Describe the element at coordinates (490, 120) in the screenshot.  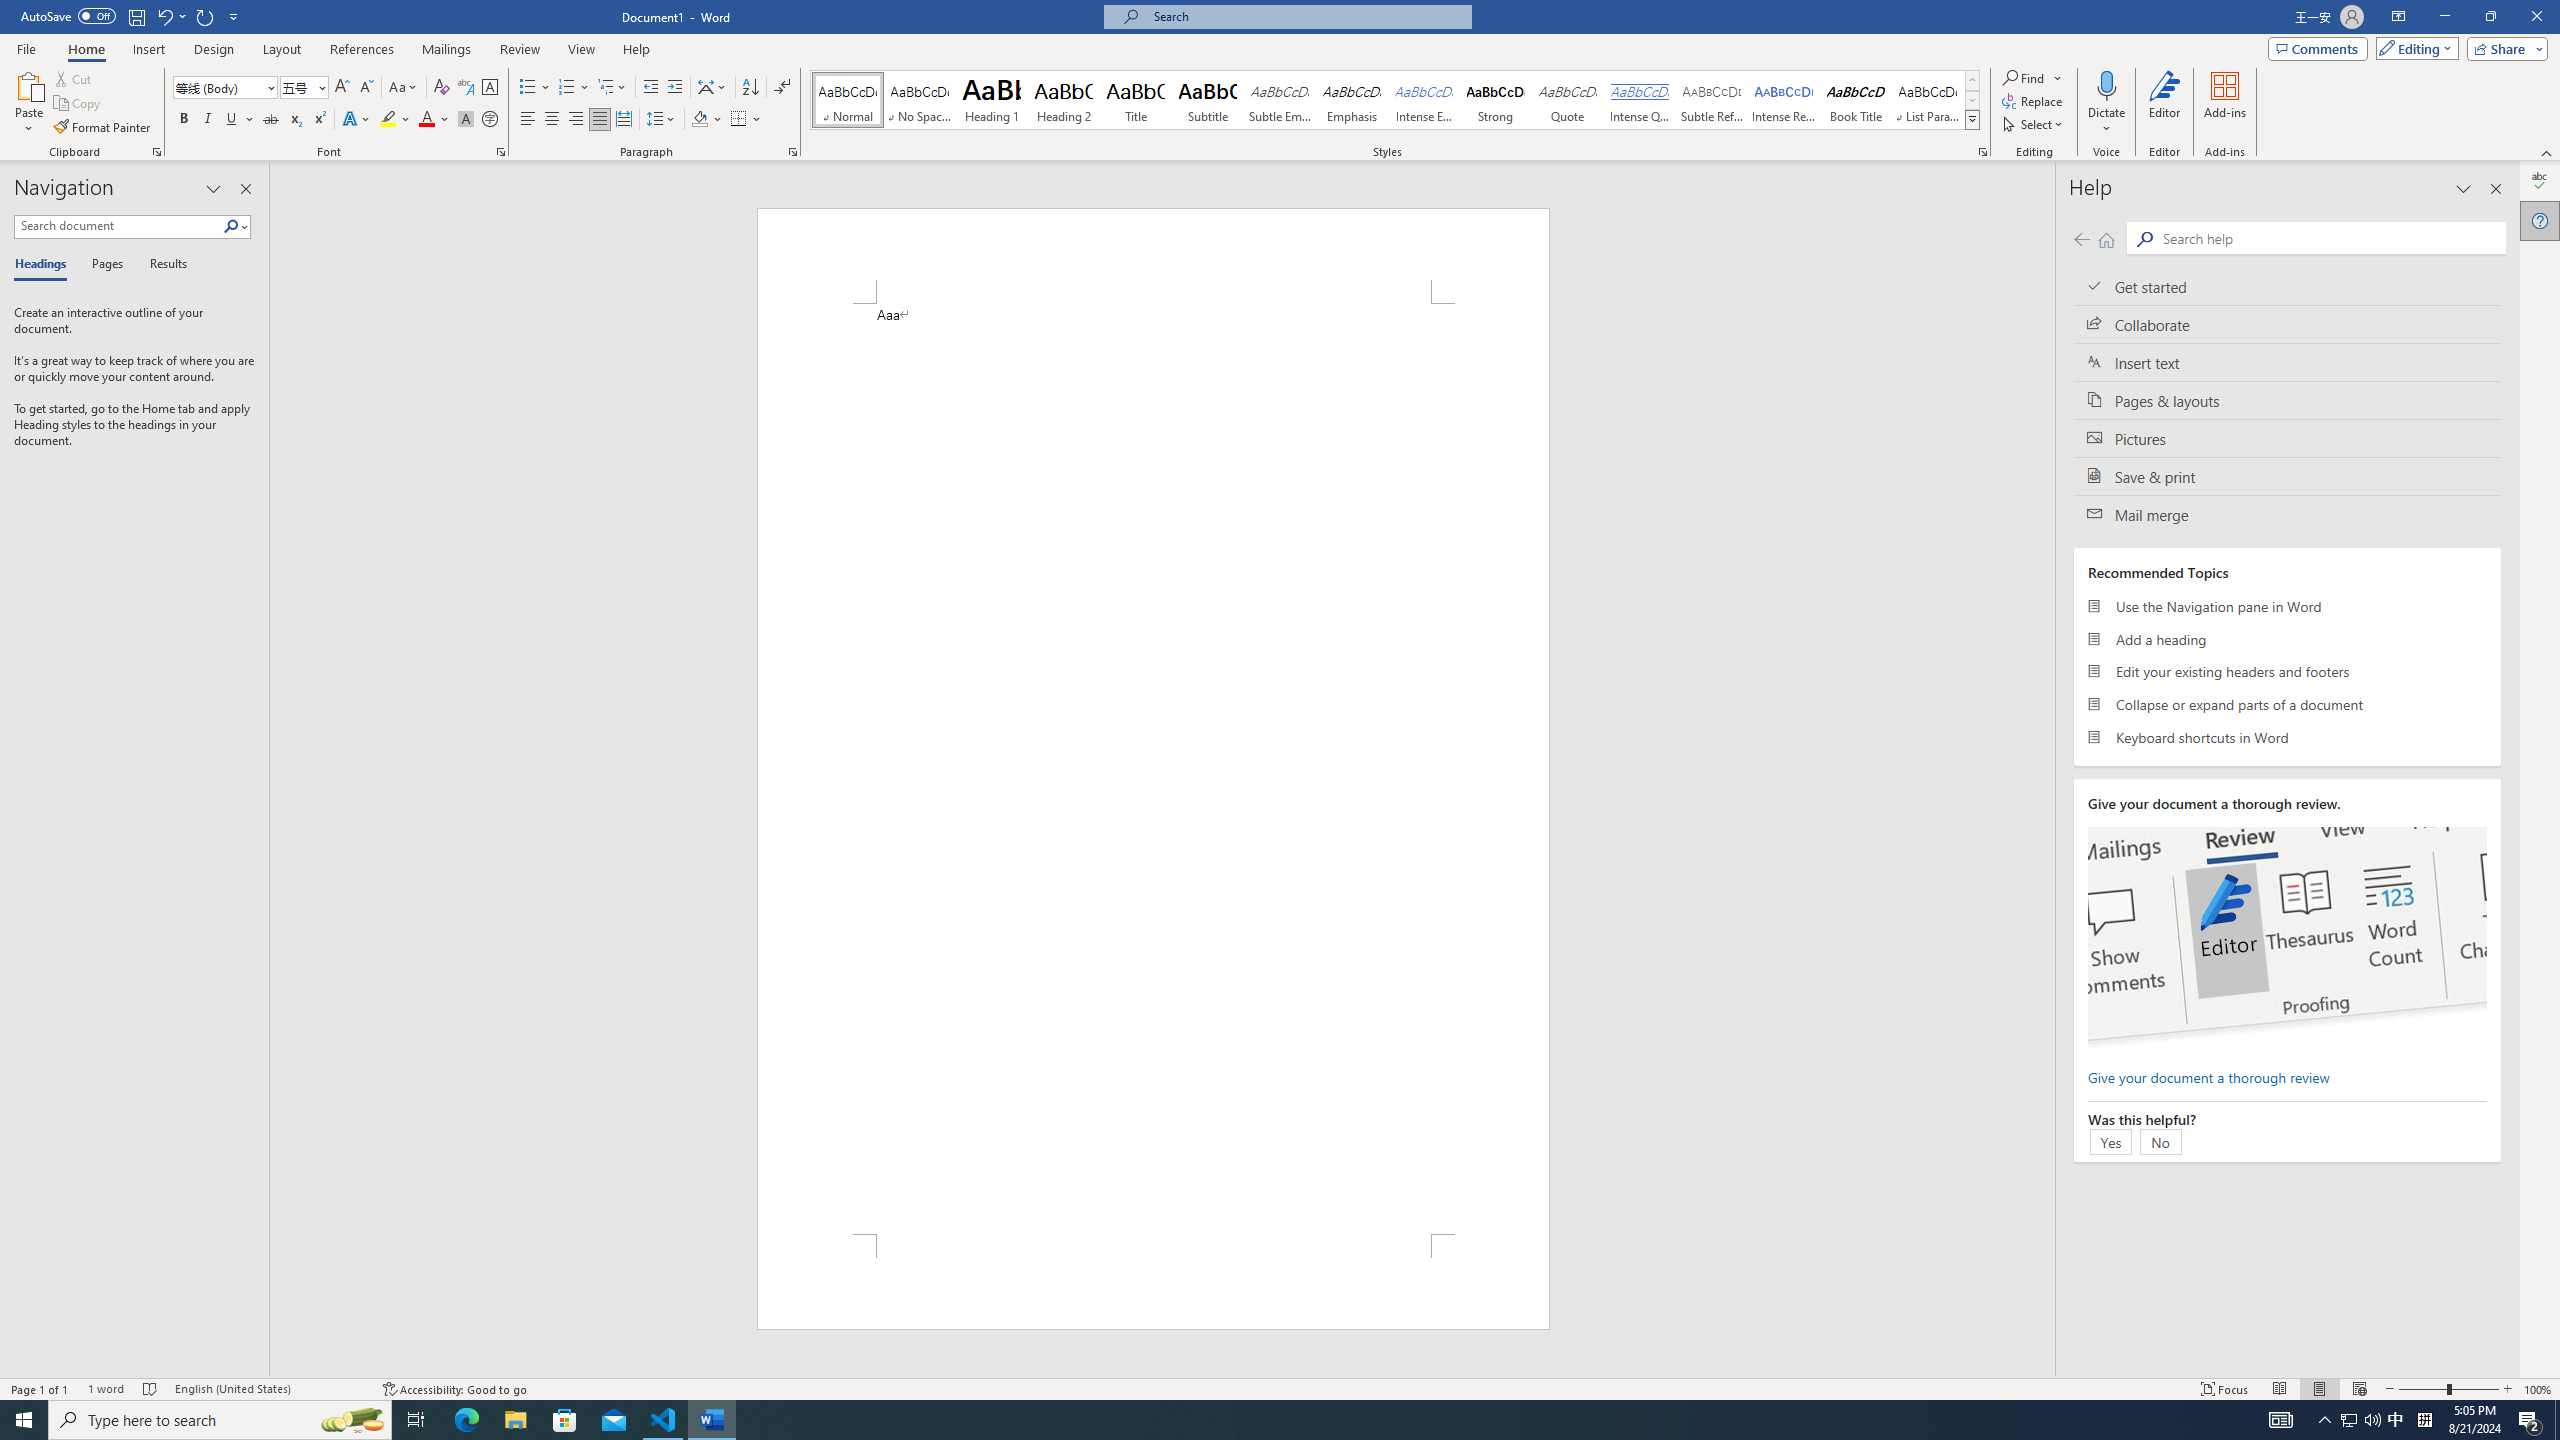
I see `Enclose Characters...` at that location.